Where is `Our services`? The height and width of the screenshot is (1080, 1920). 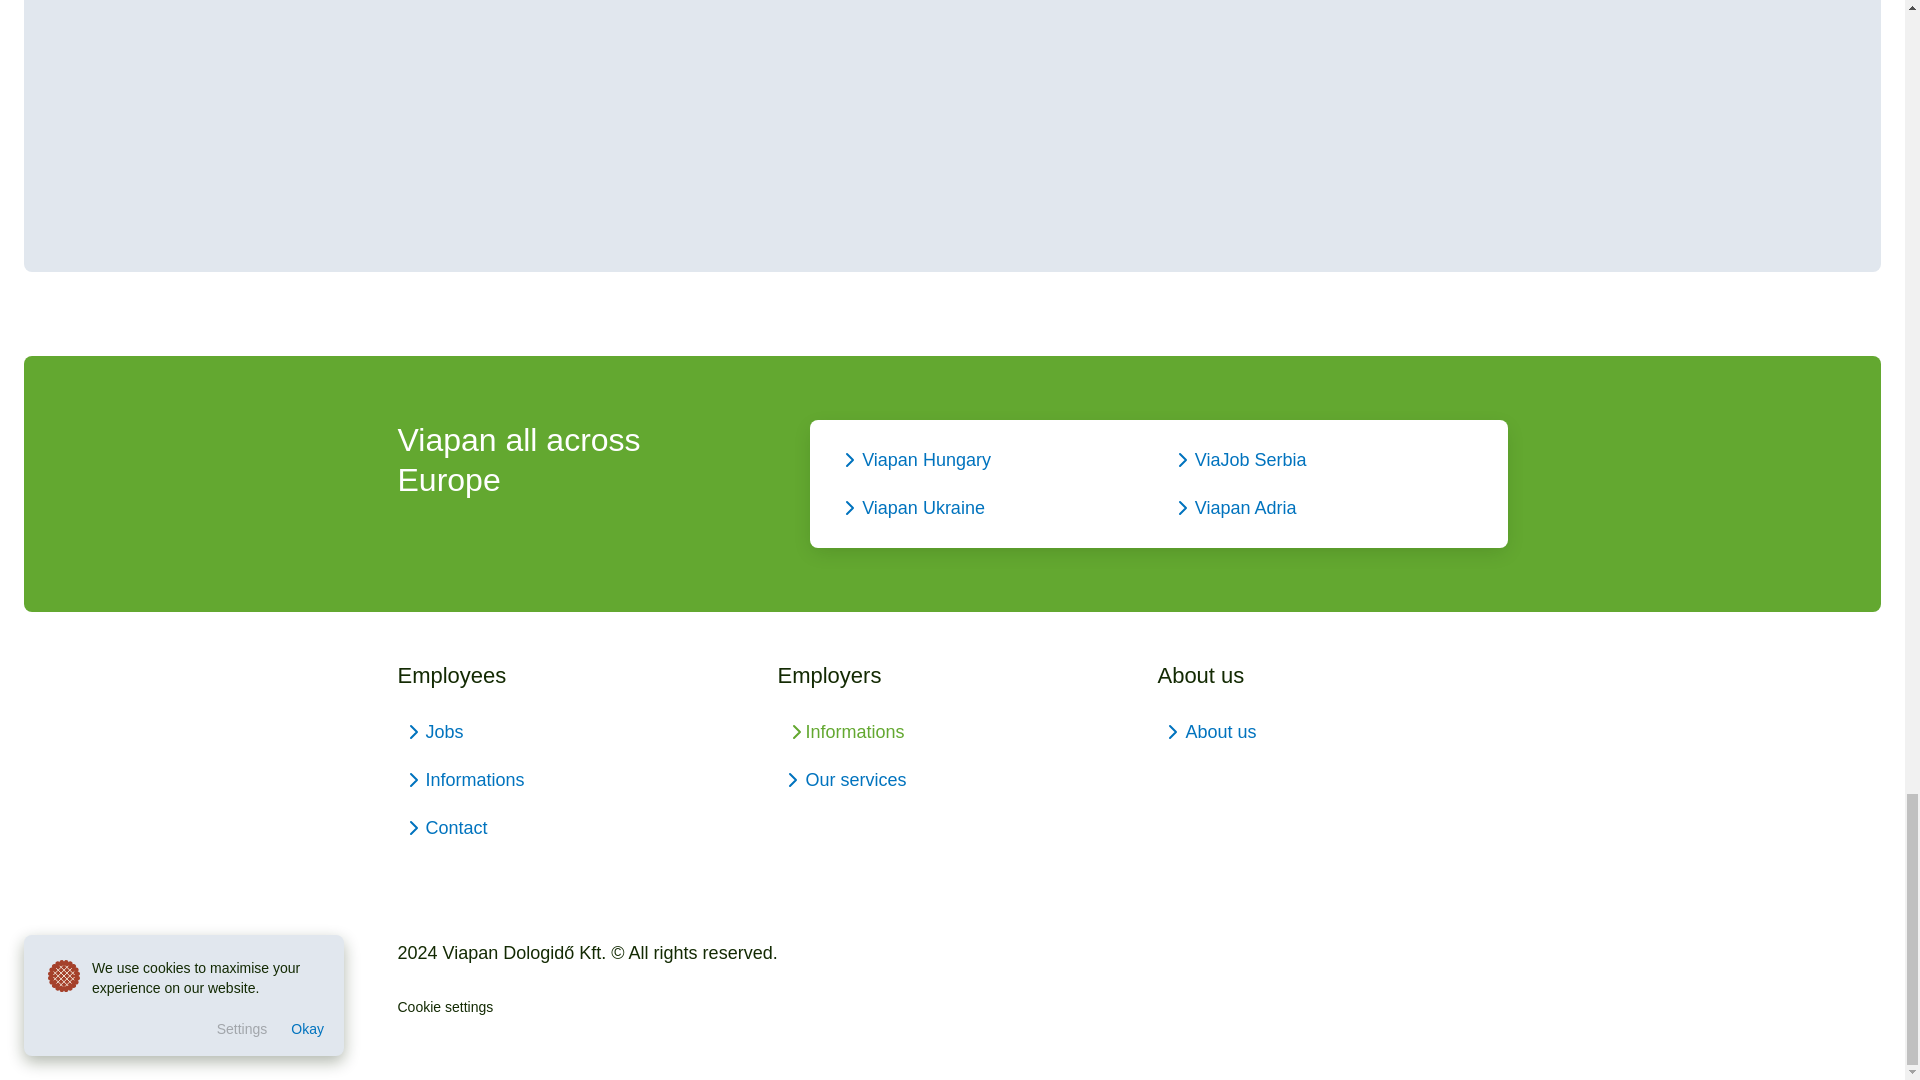 Our services is located at coordinates (952, 779).